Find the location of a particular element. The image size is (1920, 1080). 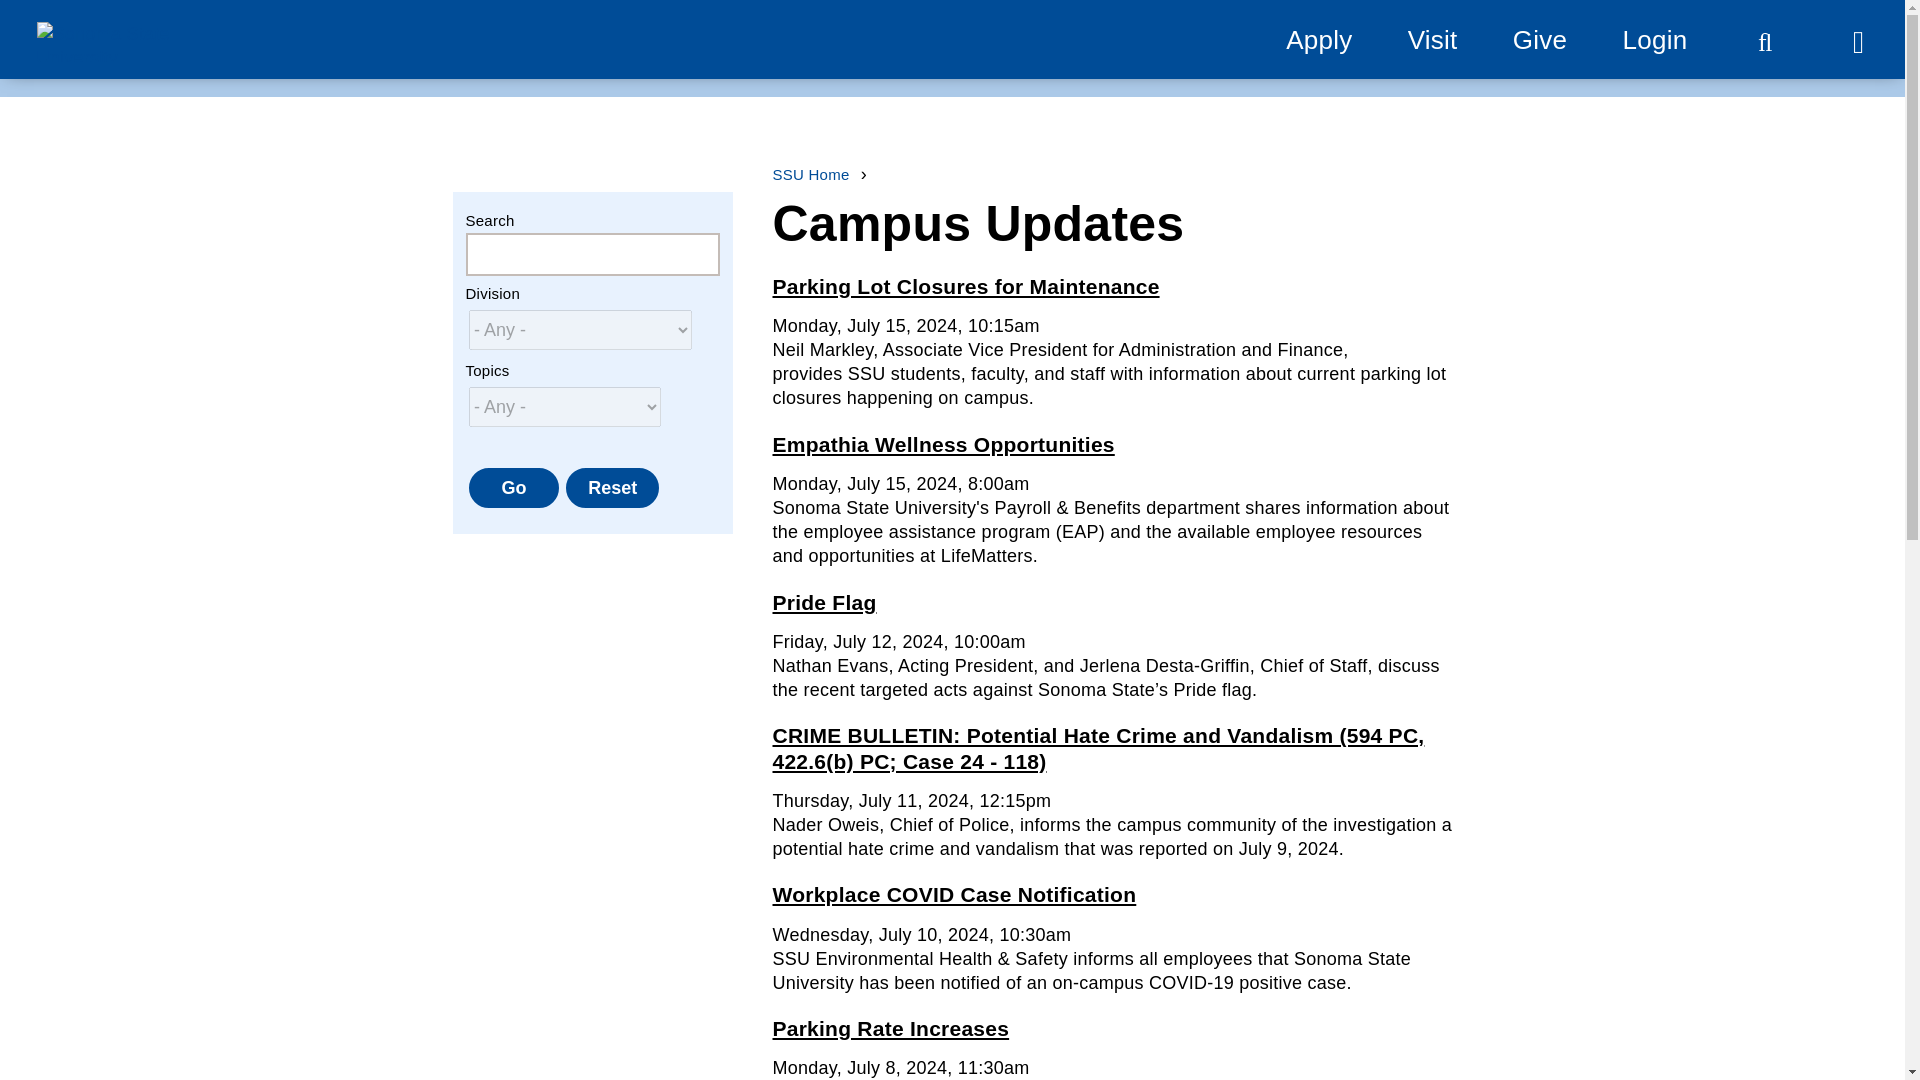

Visit is located at coordinates (1432, 40).